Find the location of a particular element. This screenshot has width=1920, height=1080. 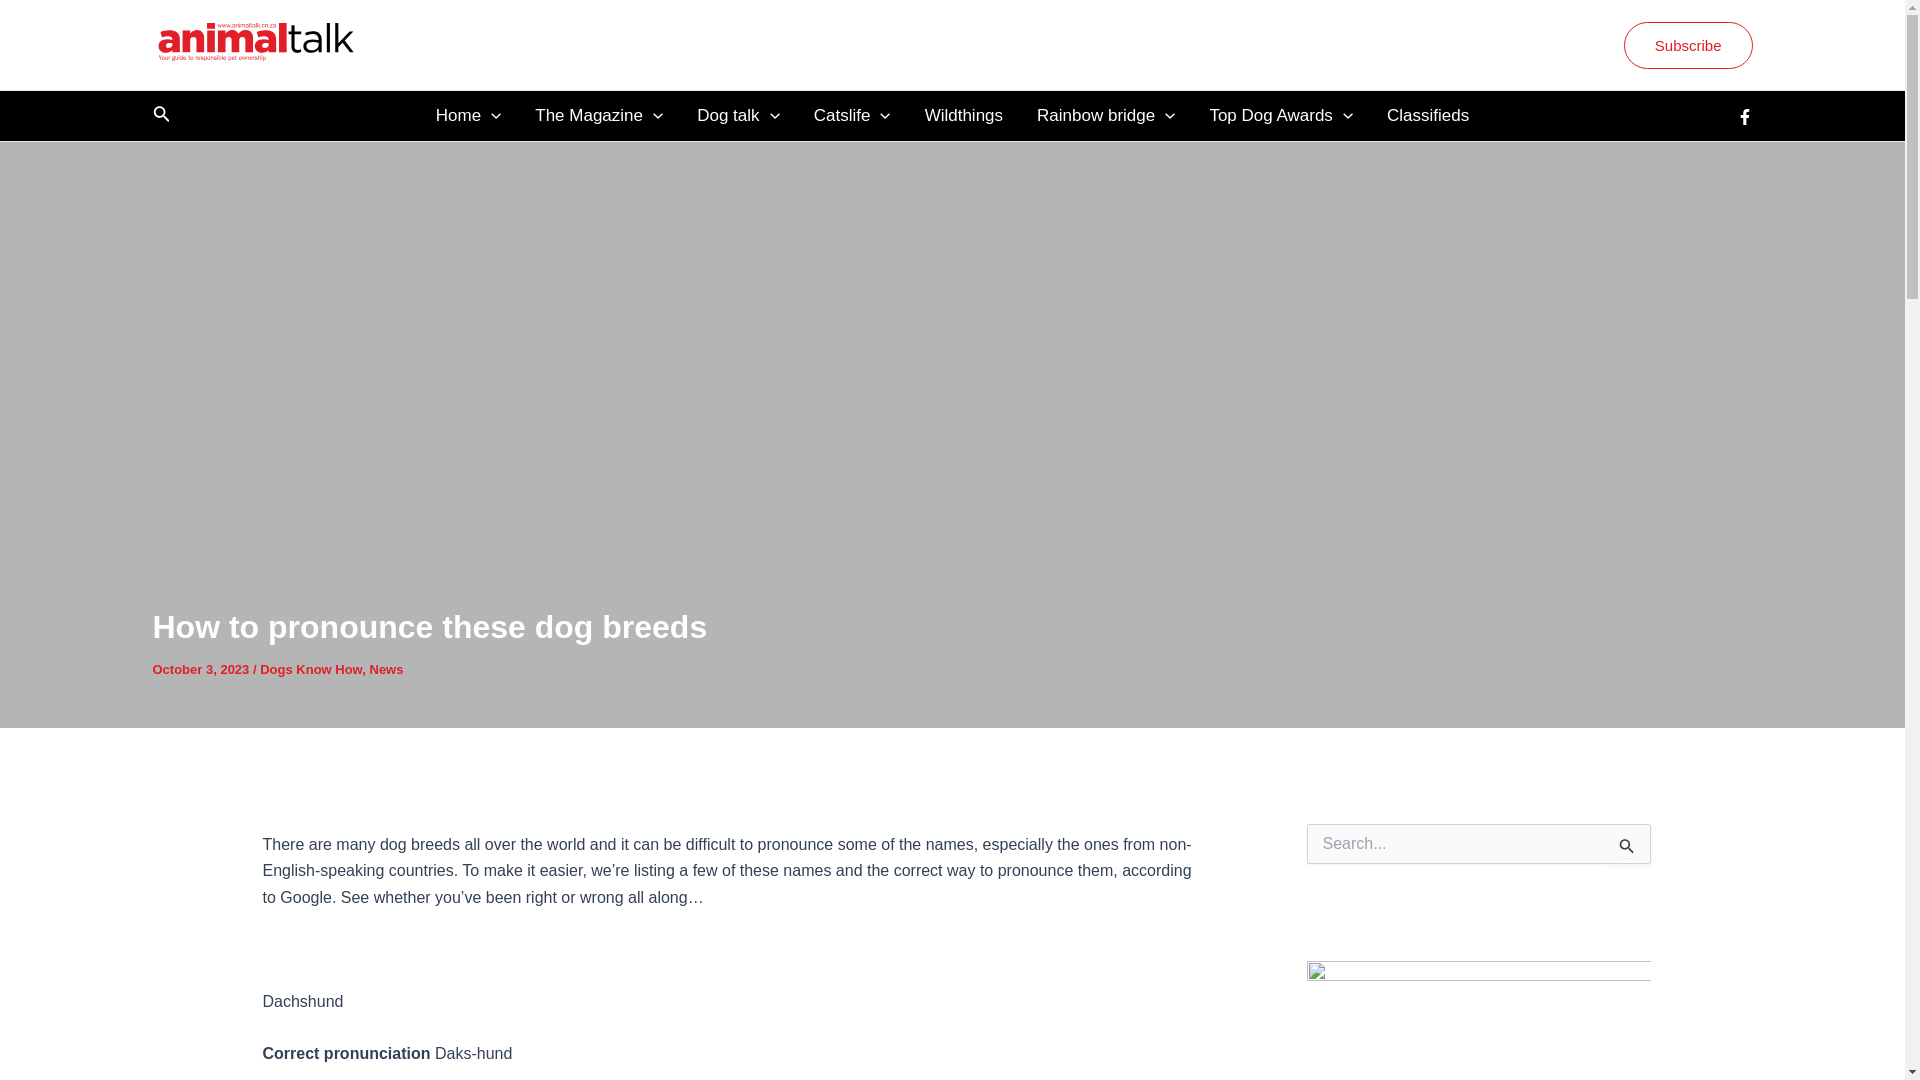

Home is located at coordinates (468, 116).